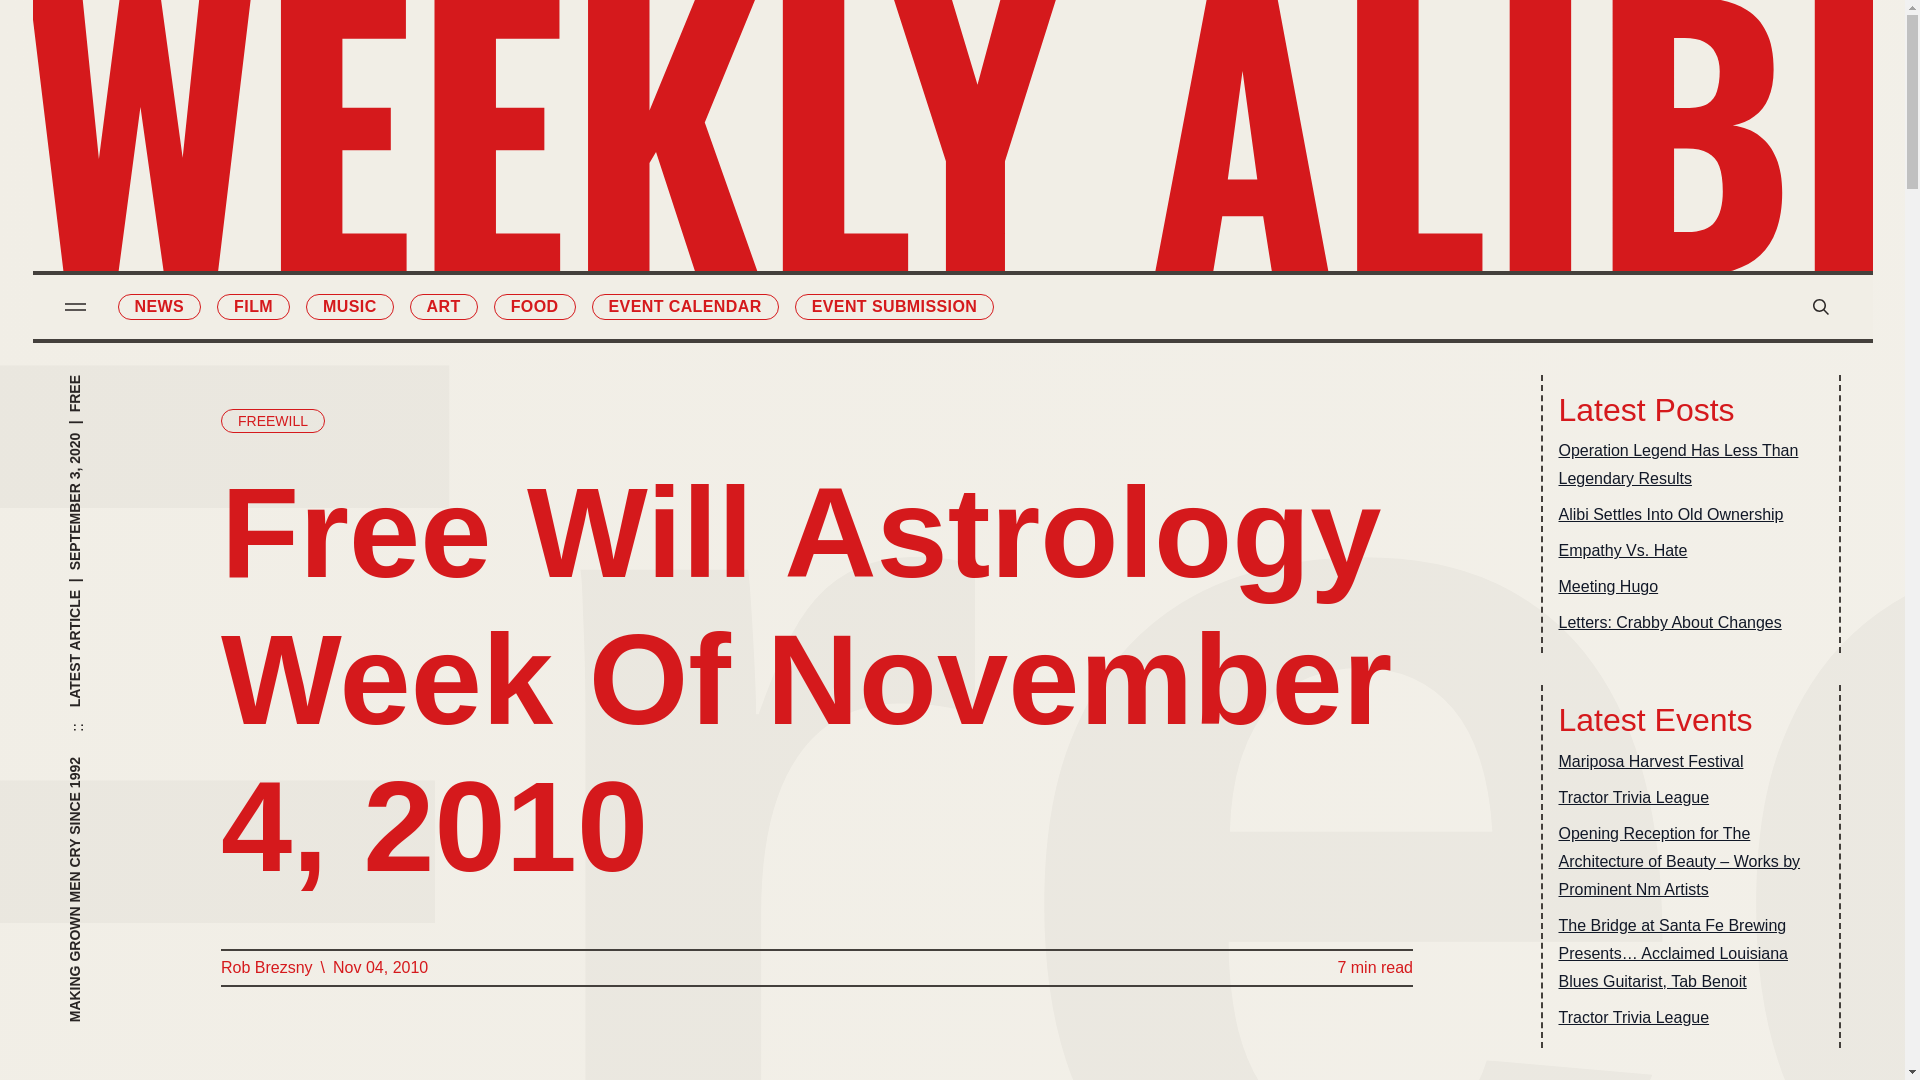 The width and height of the screenshot is (1920, 1080). Describe the element at coordinates (252, 306) in the screenshot. I see `FILM` at that location.